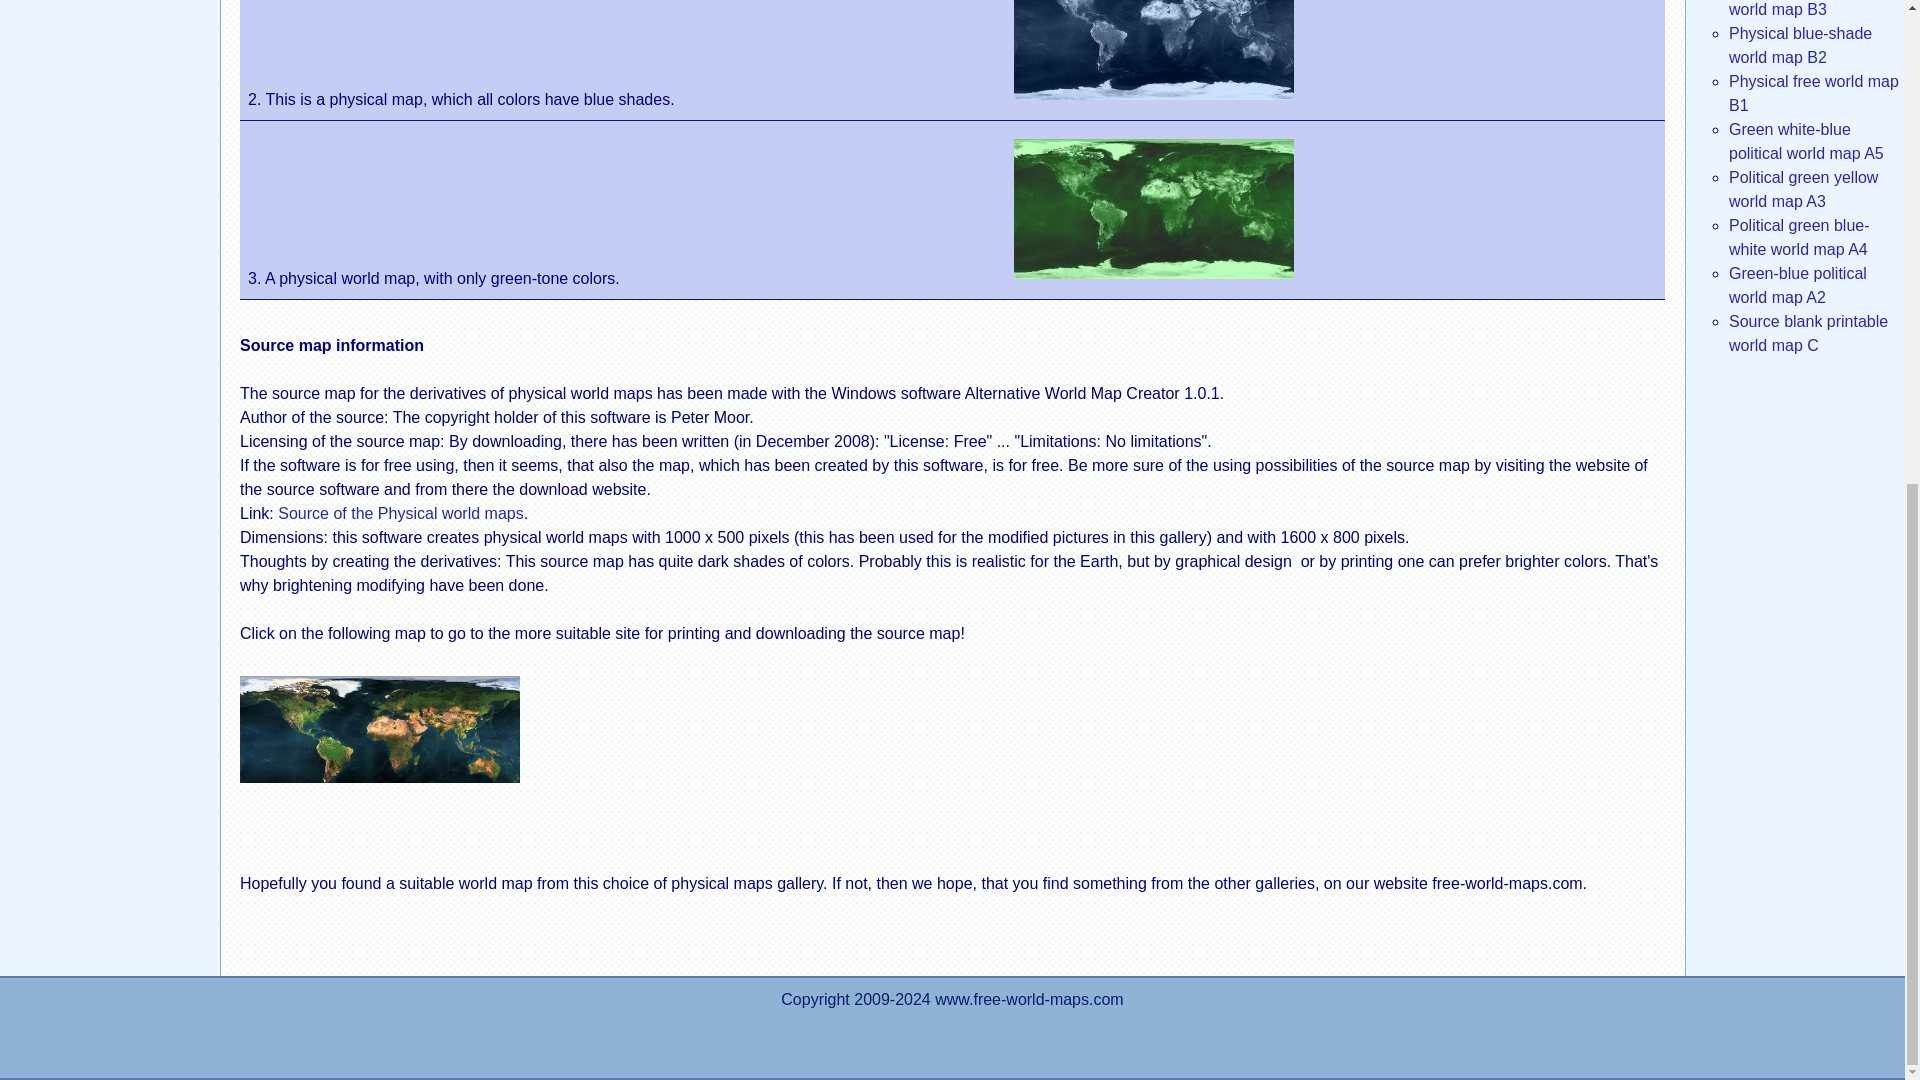 This screenshot has height=1080, width=1920. What do you see at coordinates (1800, 44) in the screenshot?
I see `Physical blue-shade world map B2` at bounding box center [1800, 44].